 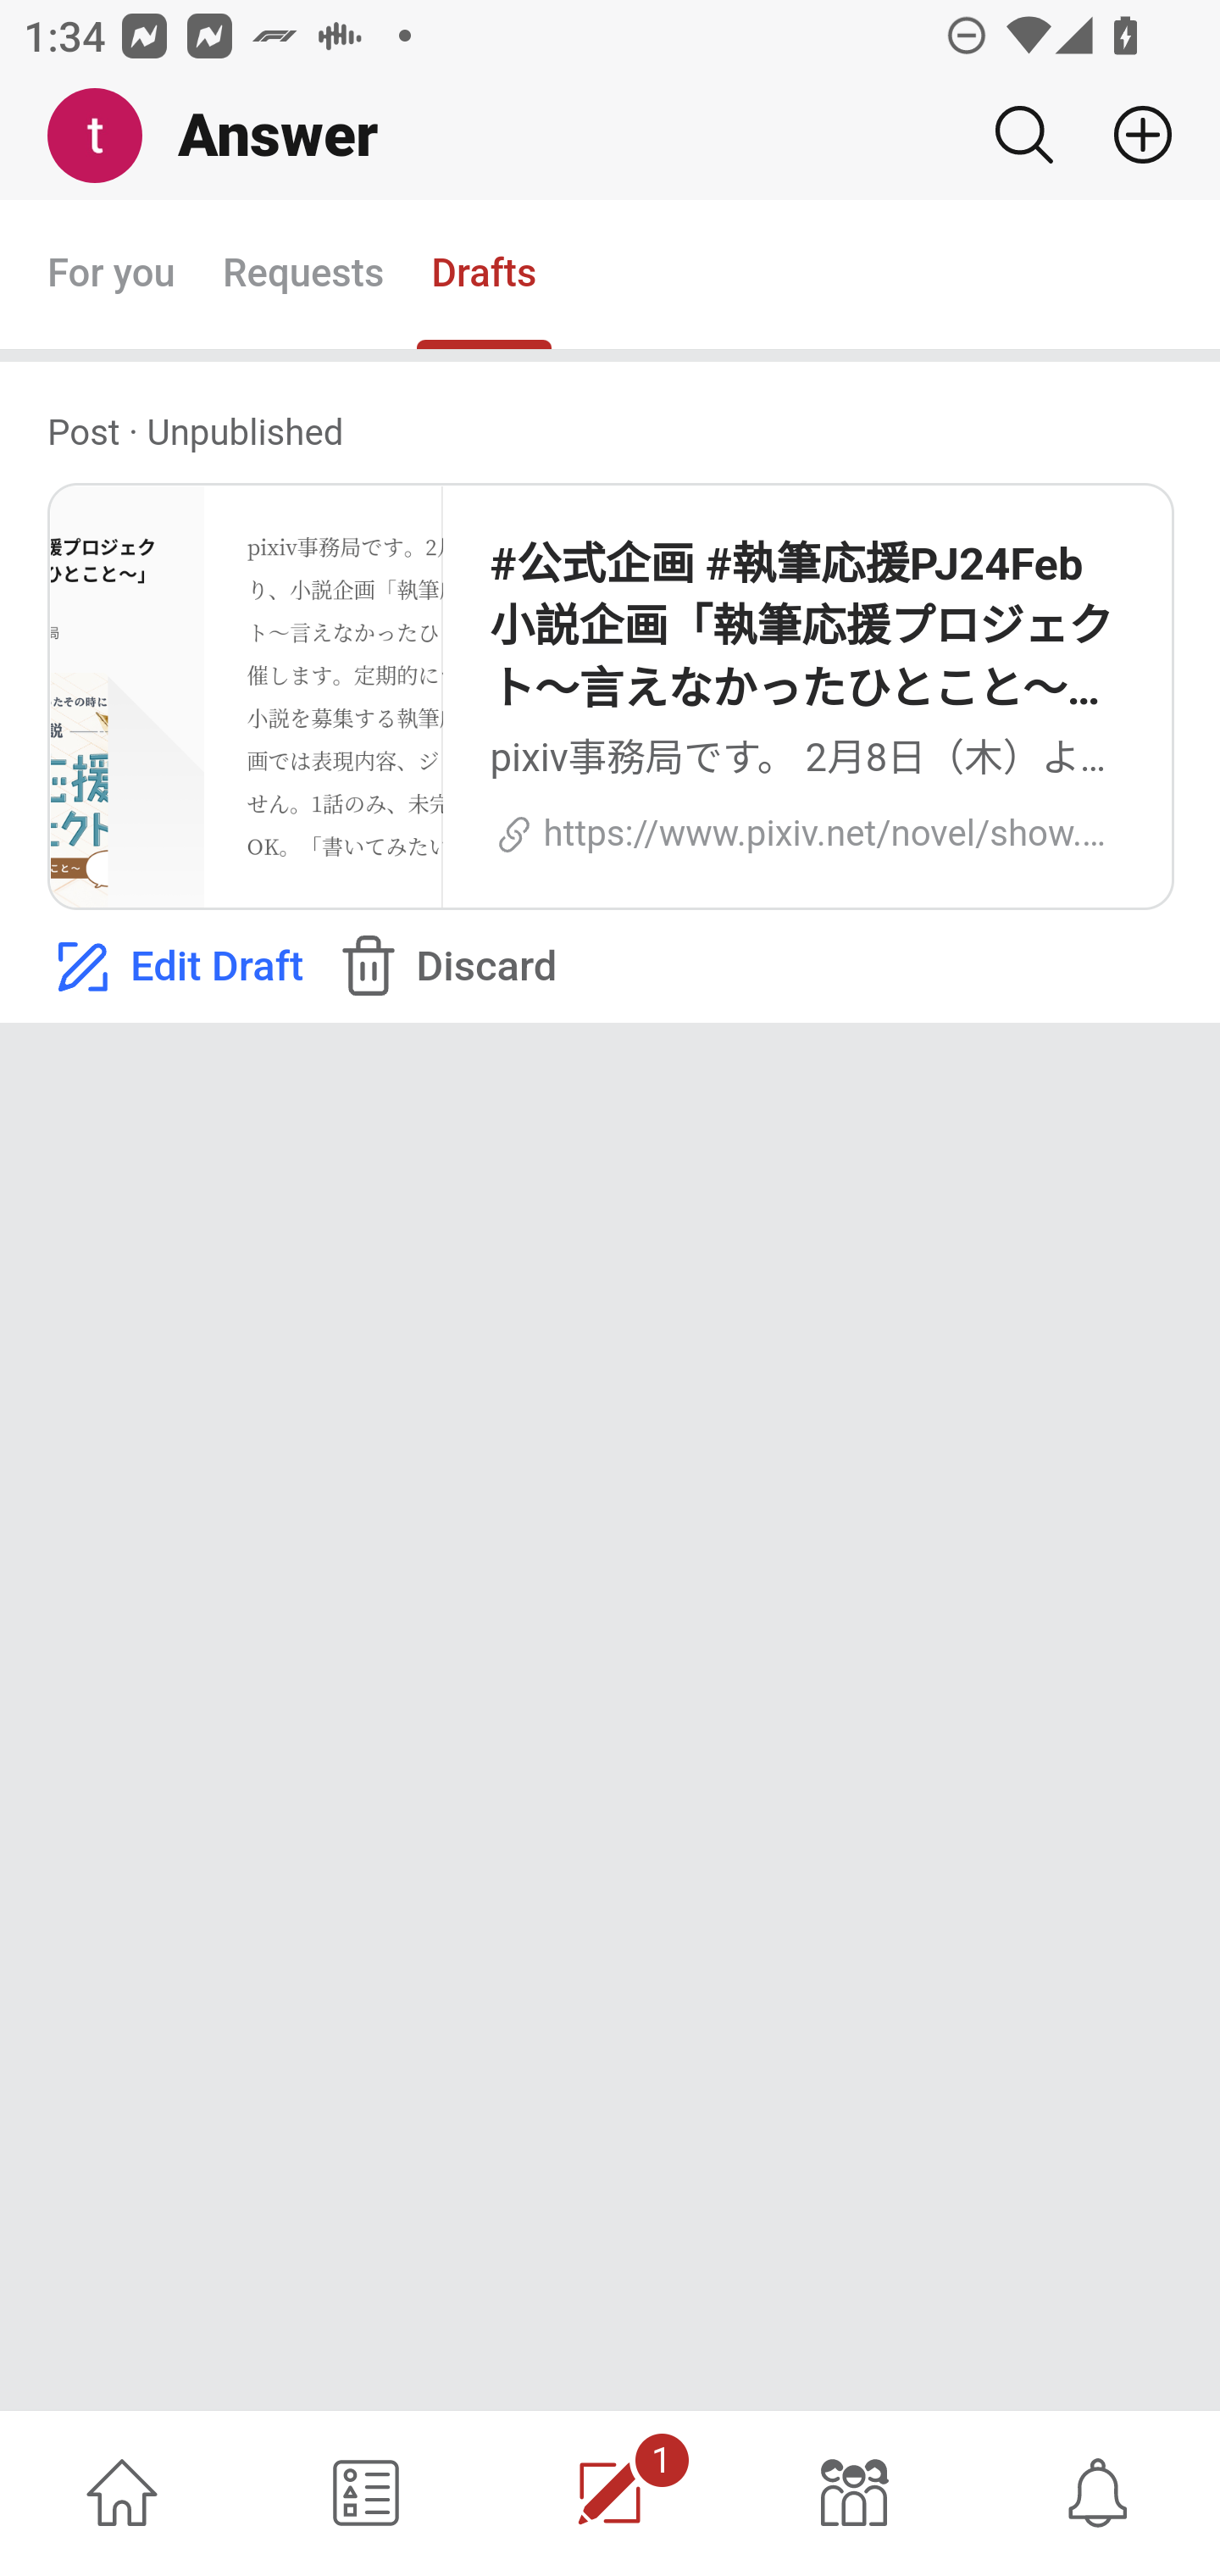 What do you see at coordinates (302, 275) in the screenshot?
I see `Requests` at bounding box center [302, 275].